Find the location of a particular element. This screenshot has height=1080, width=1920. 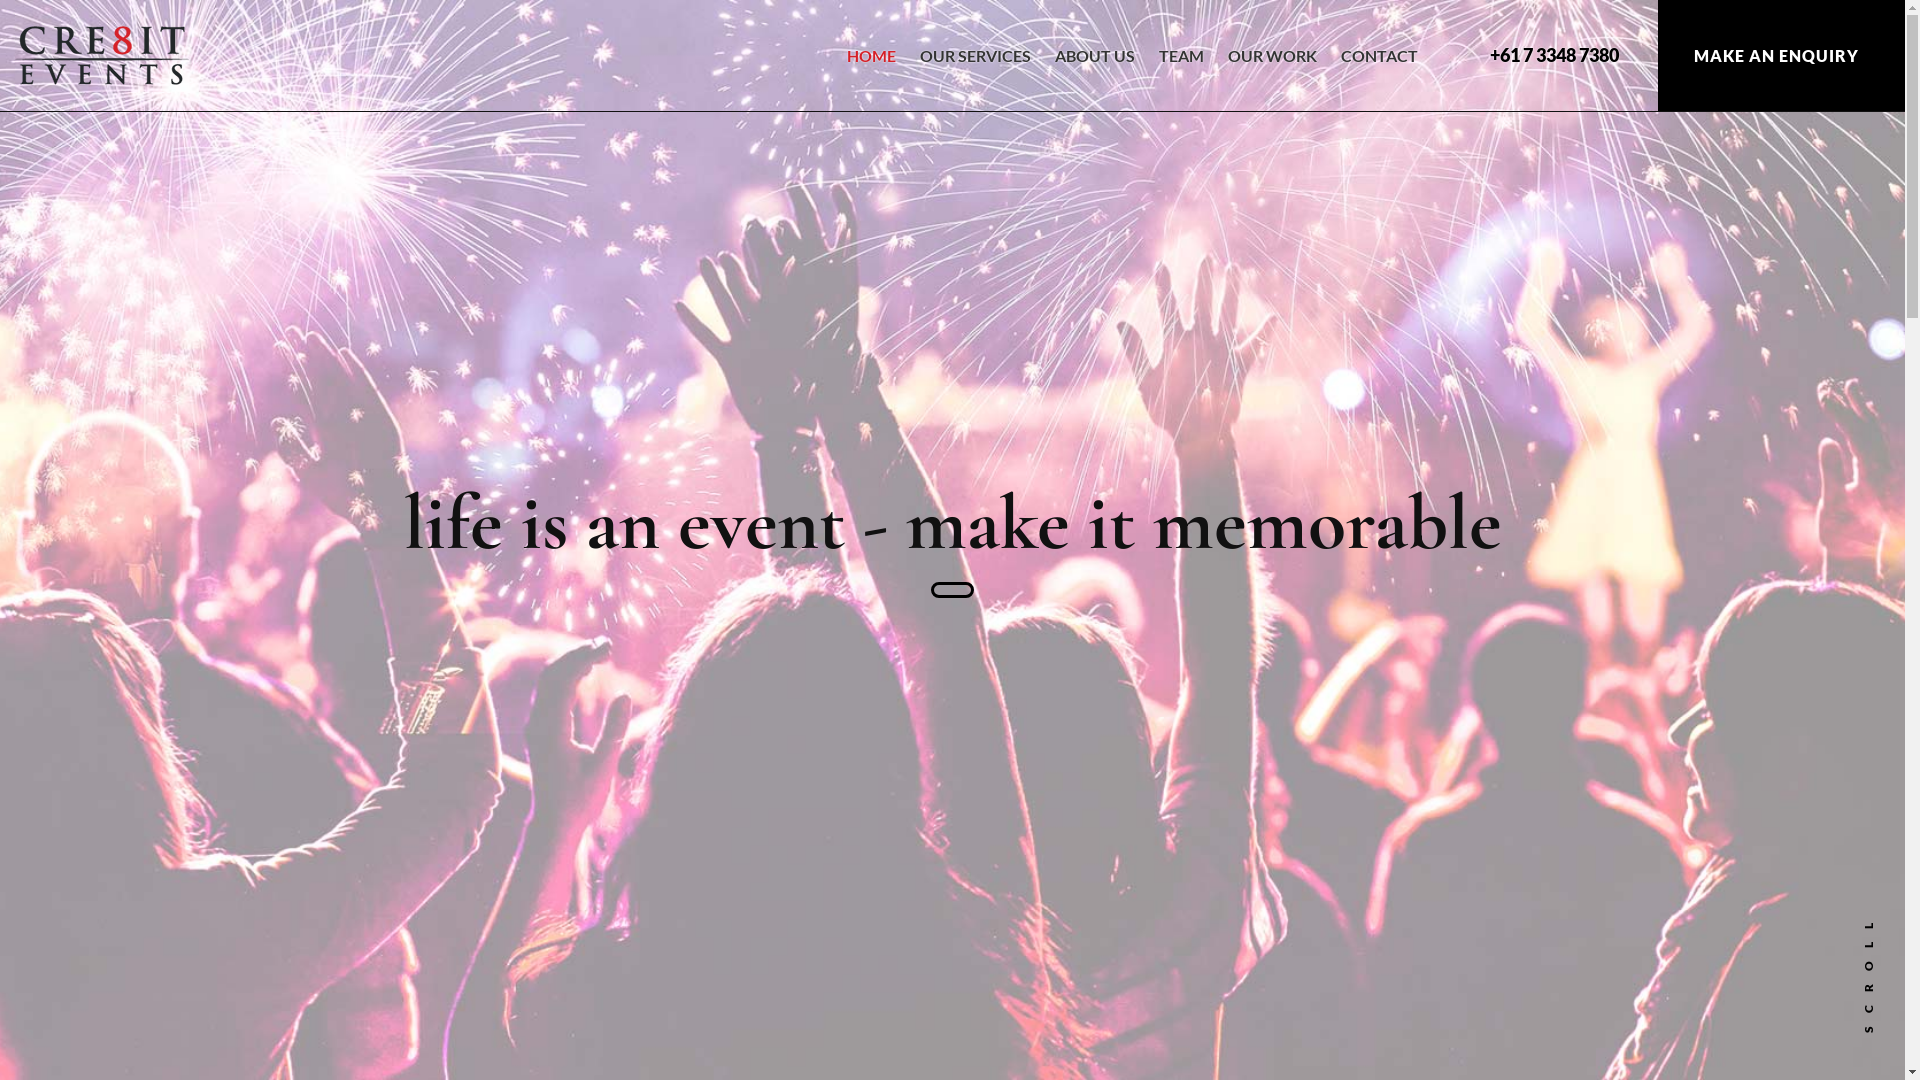

CONTACT is located at coordinates (1380, 72).